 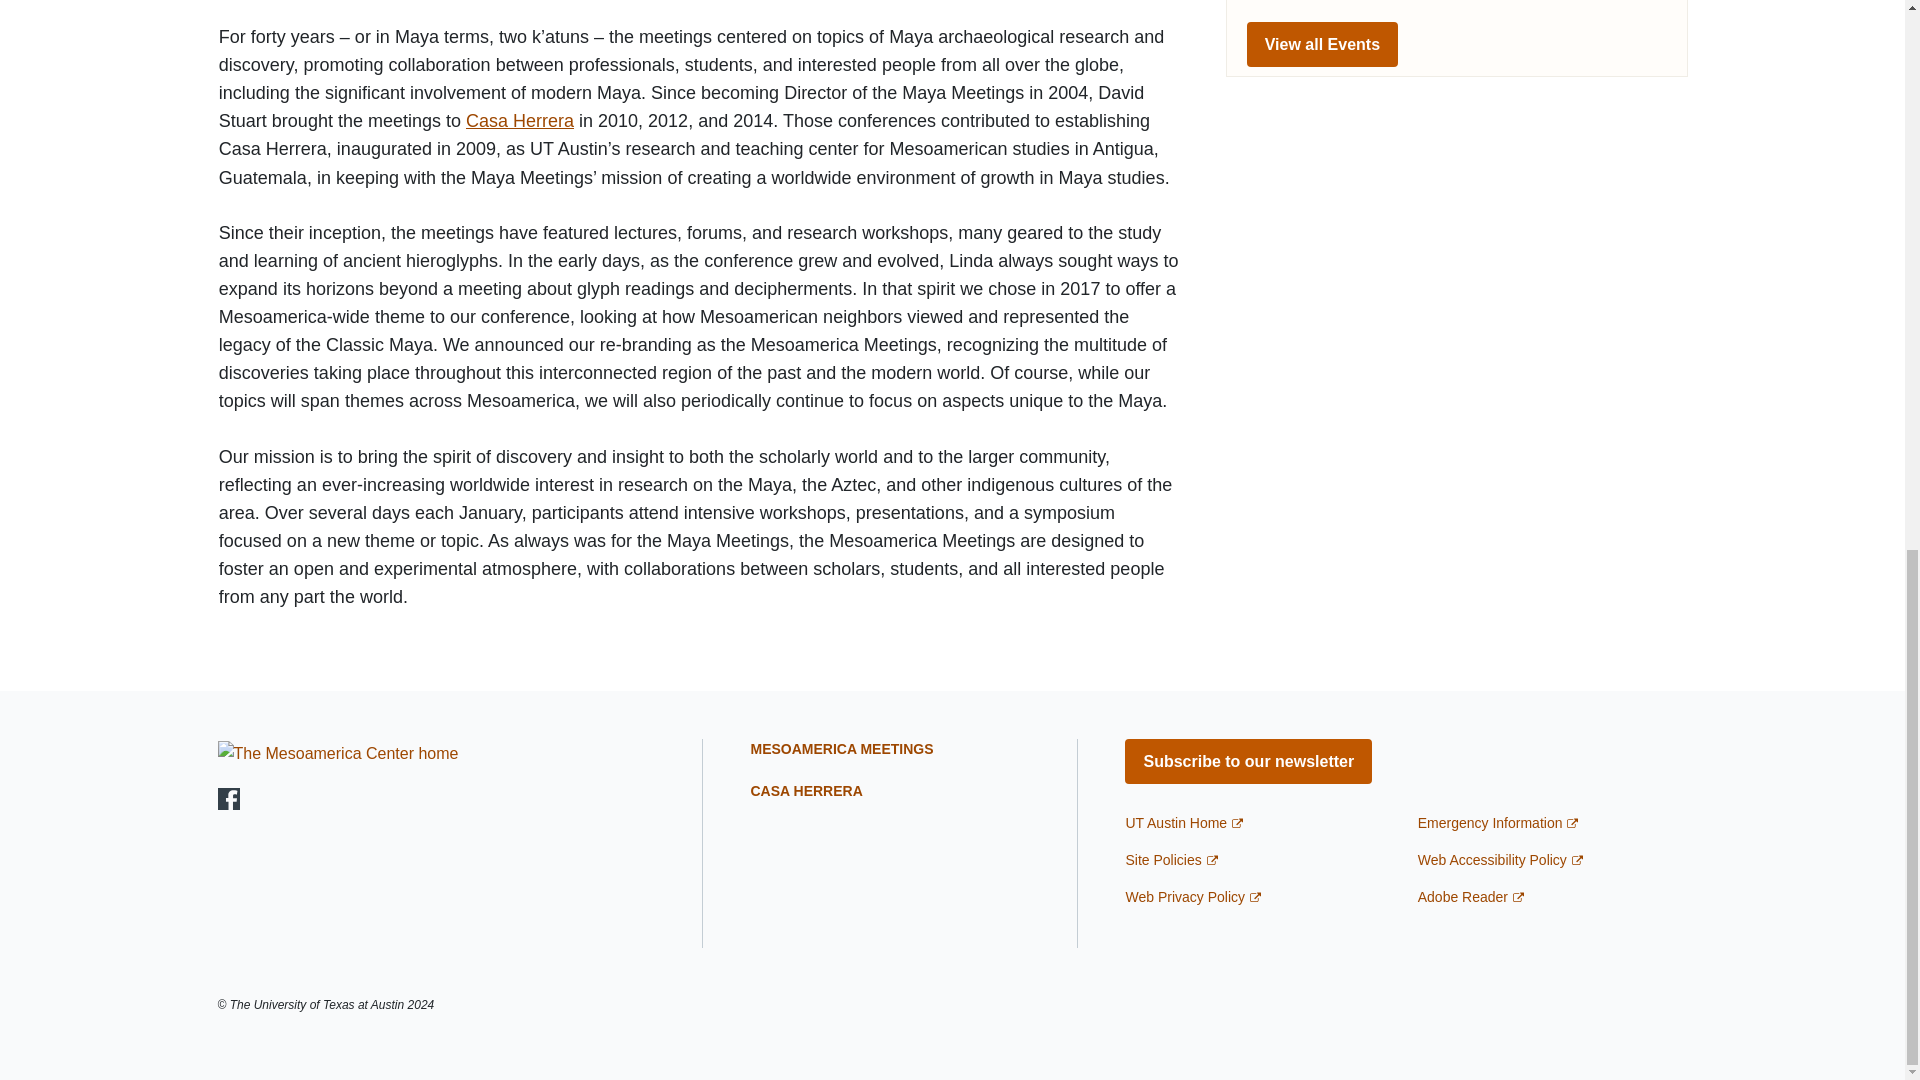 What do you see at coordinates (1248, 761) in the screenshot?
I see `Subscribe to our newsletter` at bounding box center [1248, 761].